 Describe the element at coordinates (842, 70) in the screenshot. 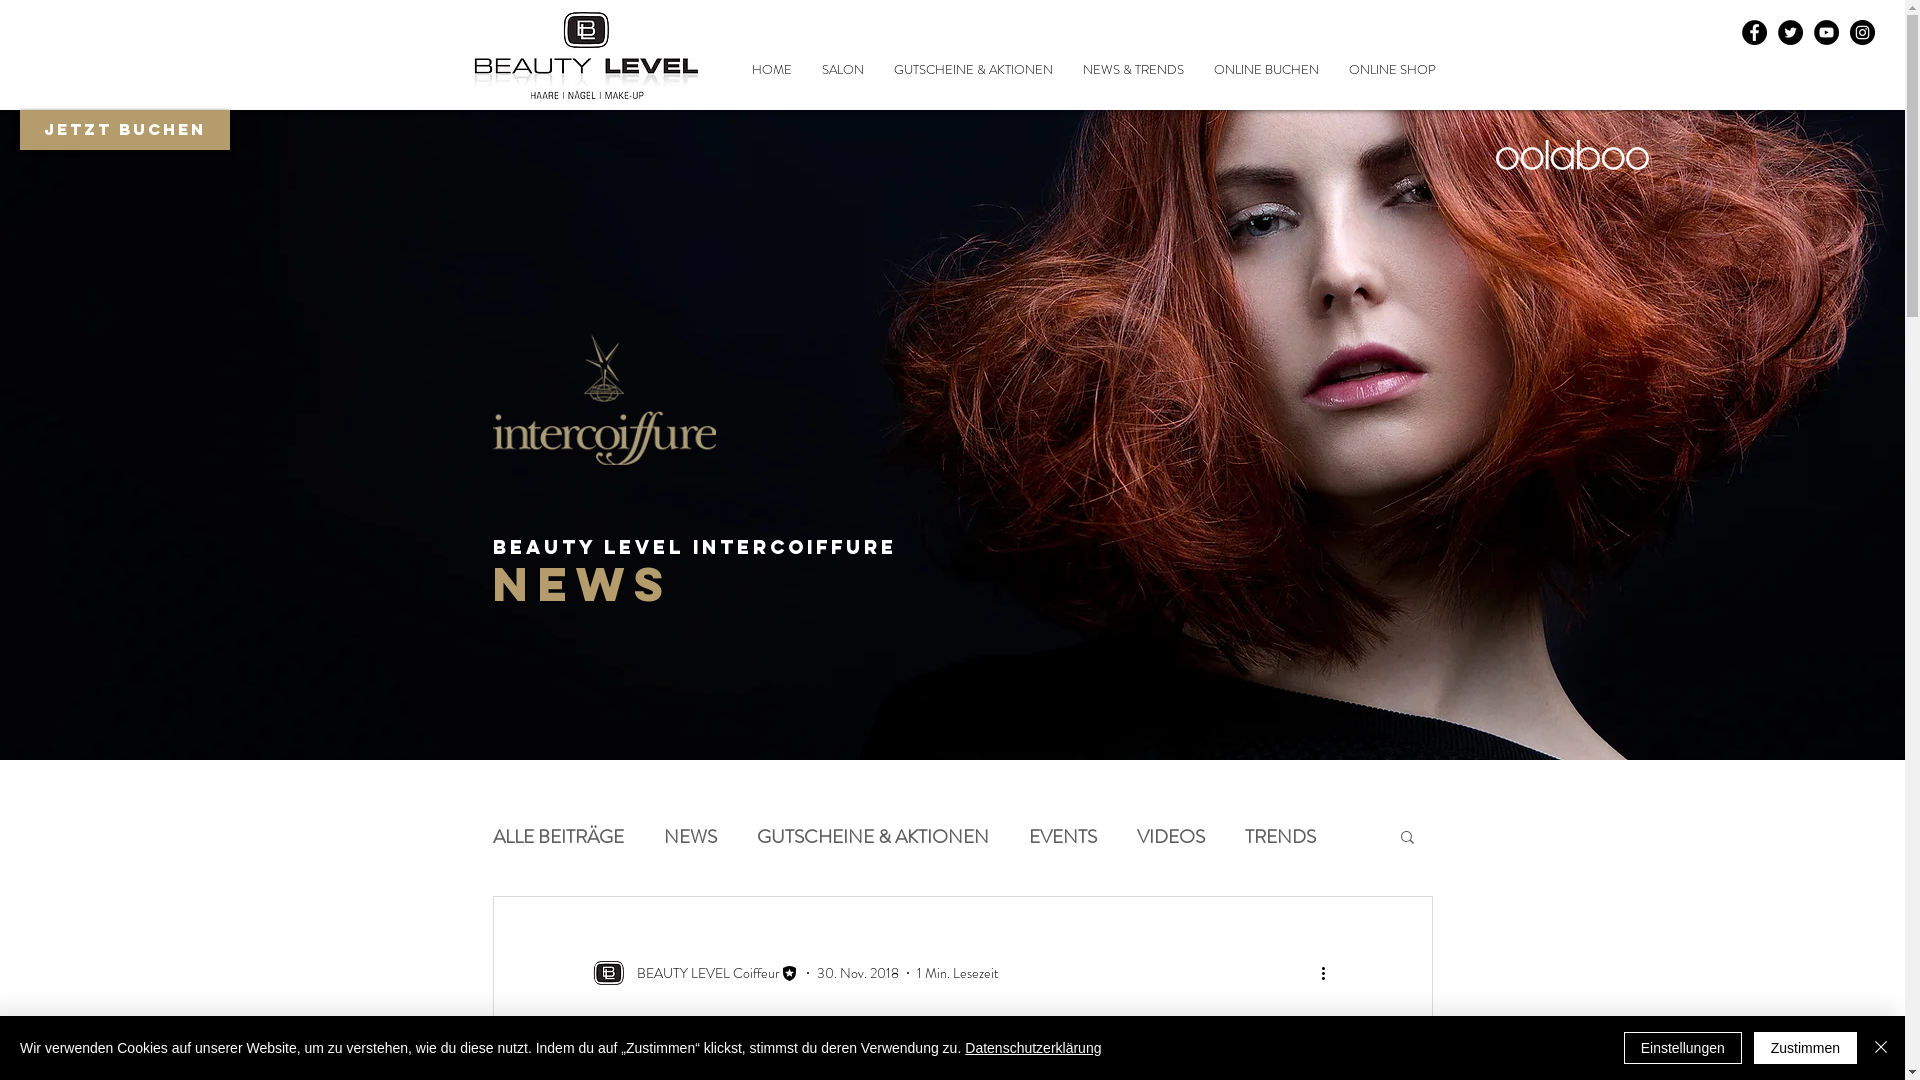

I see `SALON` at that location.